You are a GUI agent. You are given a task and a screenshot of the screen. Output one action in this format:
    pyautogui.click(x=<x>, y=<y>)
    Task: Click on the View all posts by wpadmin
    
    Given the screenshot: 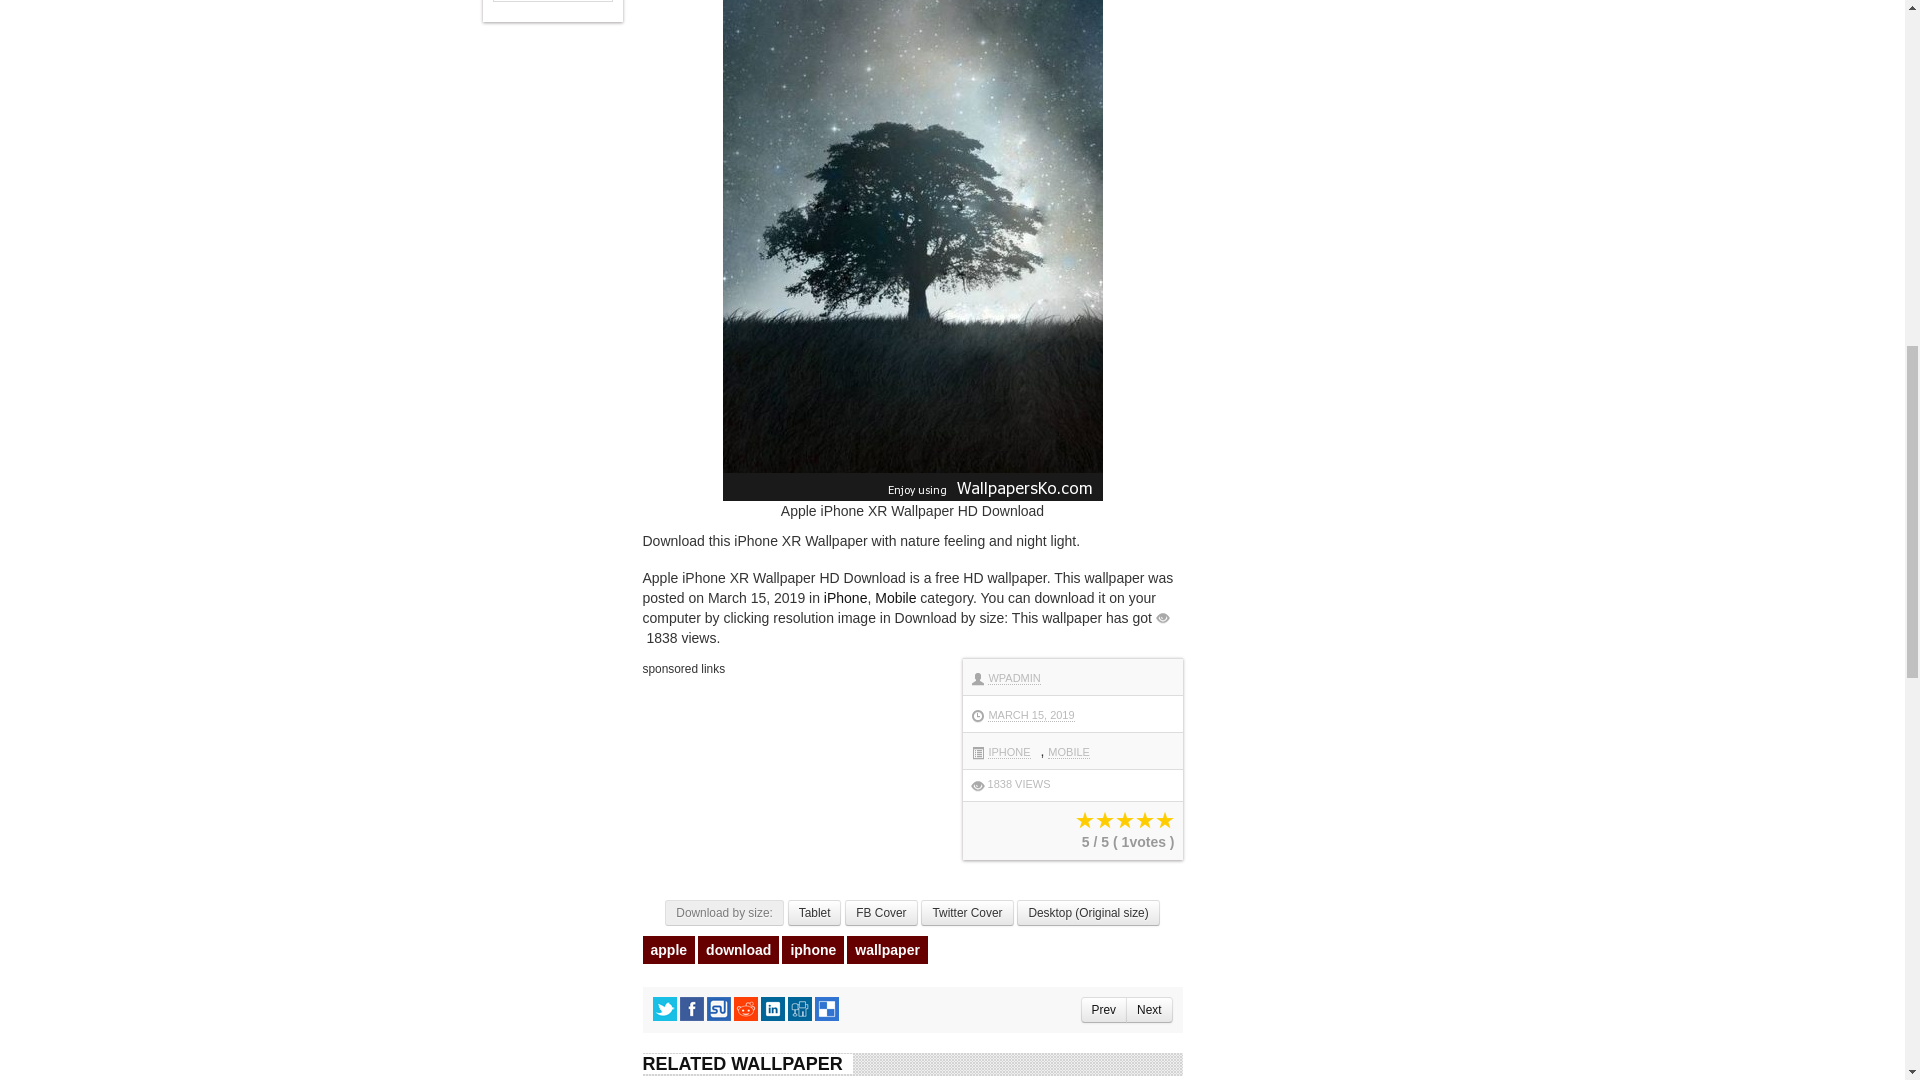 What is the action you would take?
    pyautogui.click(x=1014, y=678)
    